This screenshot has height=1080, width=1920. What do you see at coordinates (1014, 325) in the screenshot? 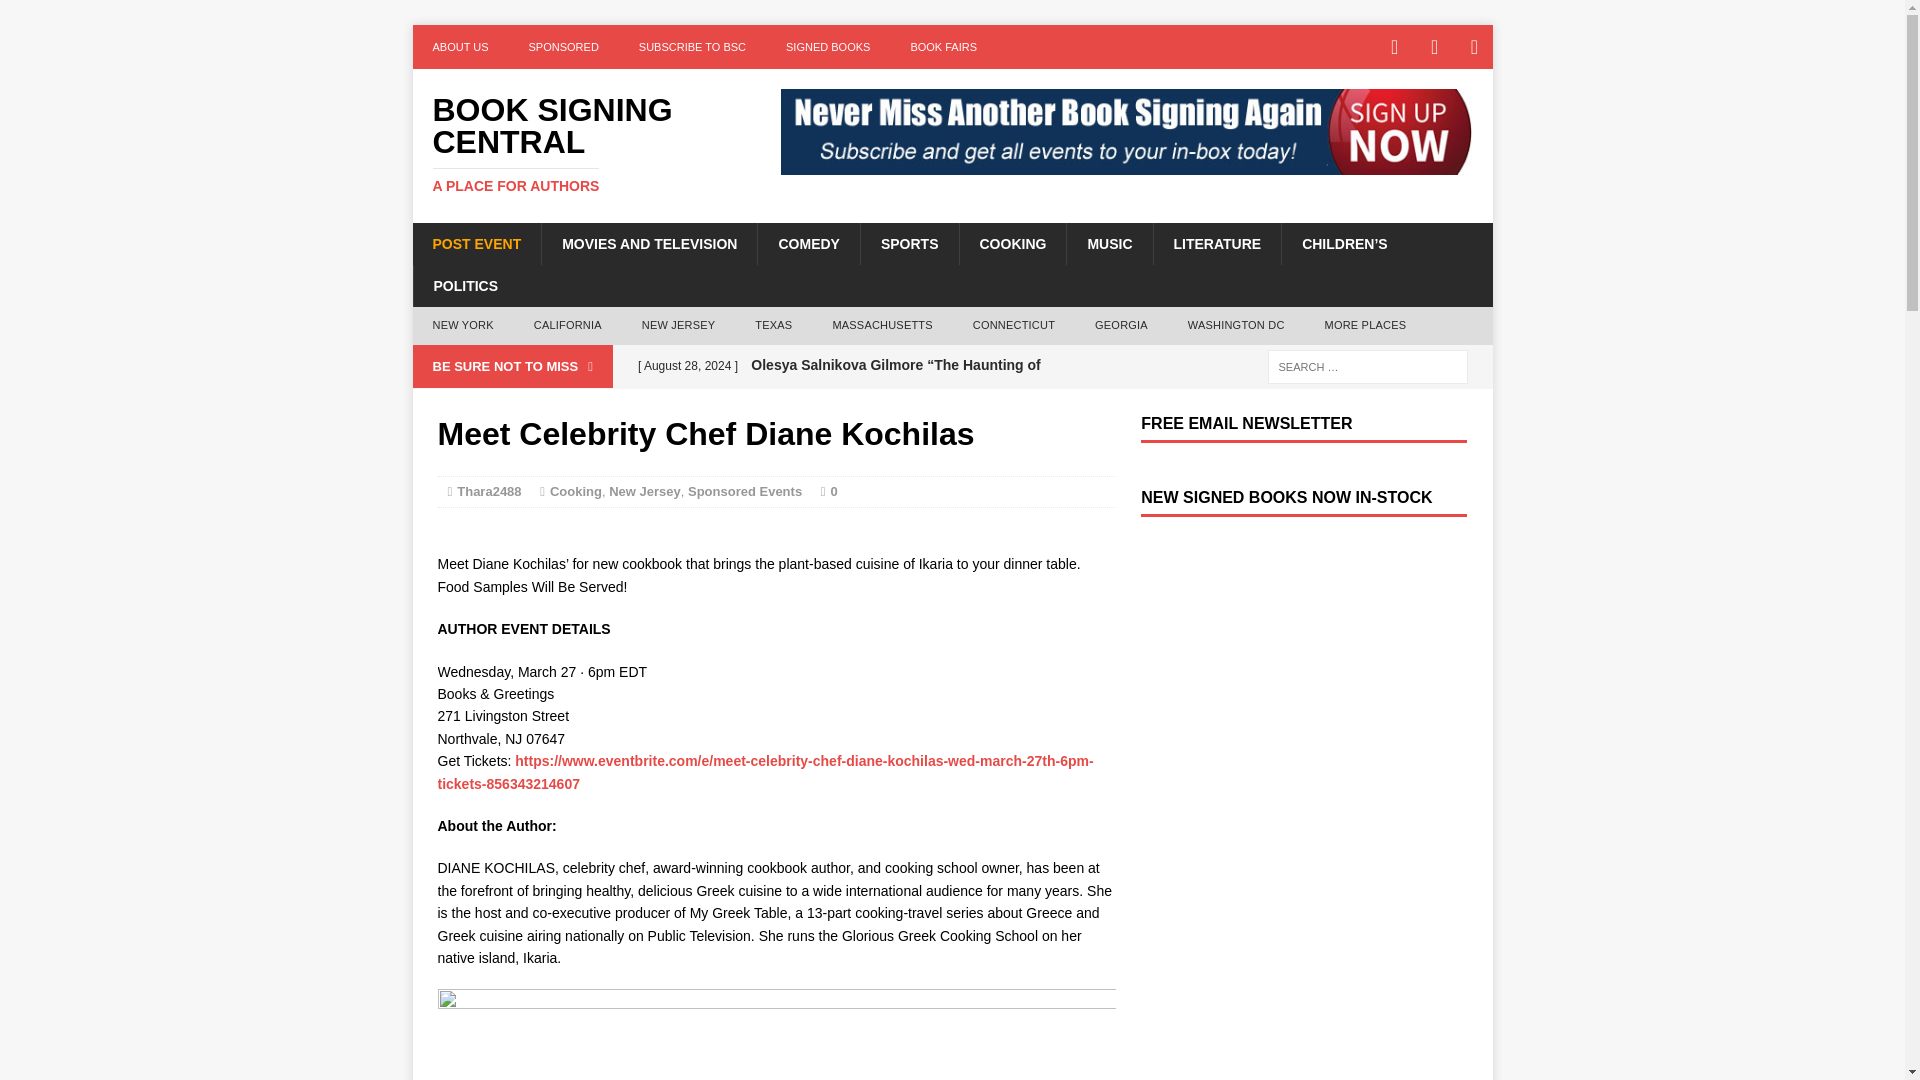
I see `CONNECTICUT` at bounding box center [1014, 325].